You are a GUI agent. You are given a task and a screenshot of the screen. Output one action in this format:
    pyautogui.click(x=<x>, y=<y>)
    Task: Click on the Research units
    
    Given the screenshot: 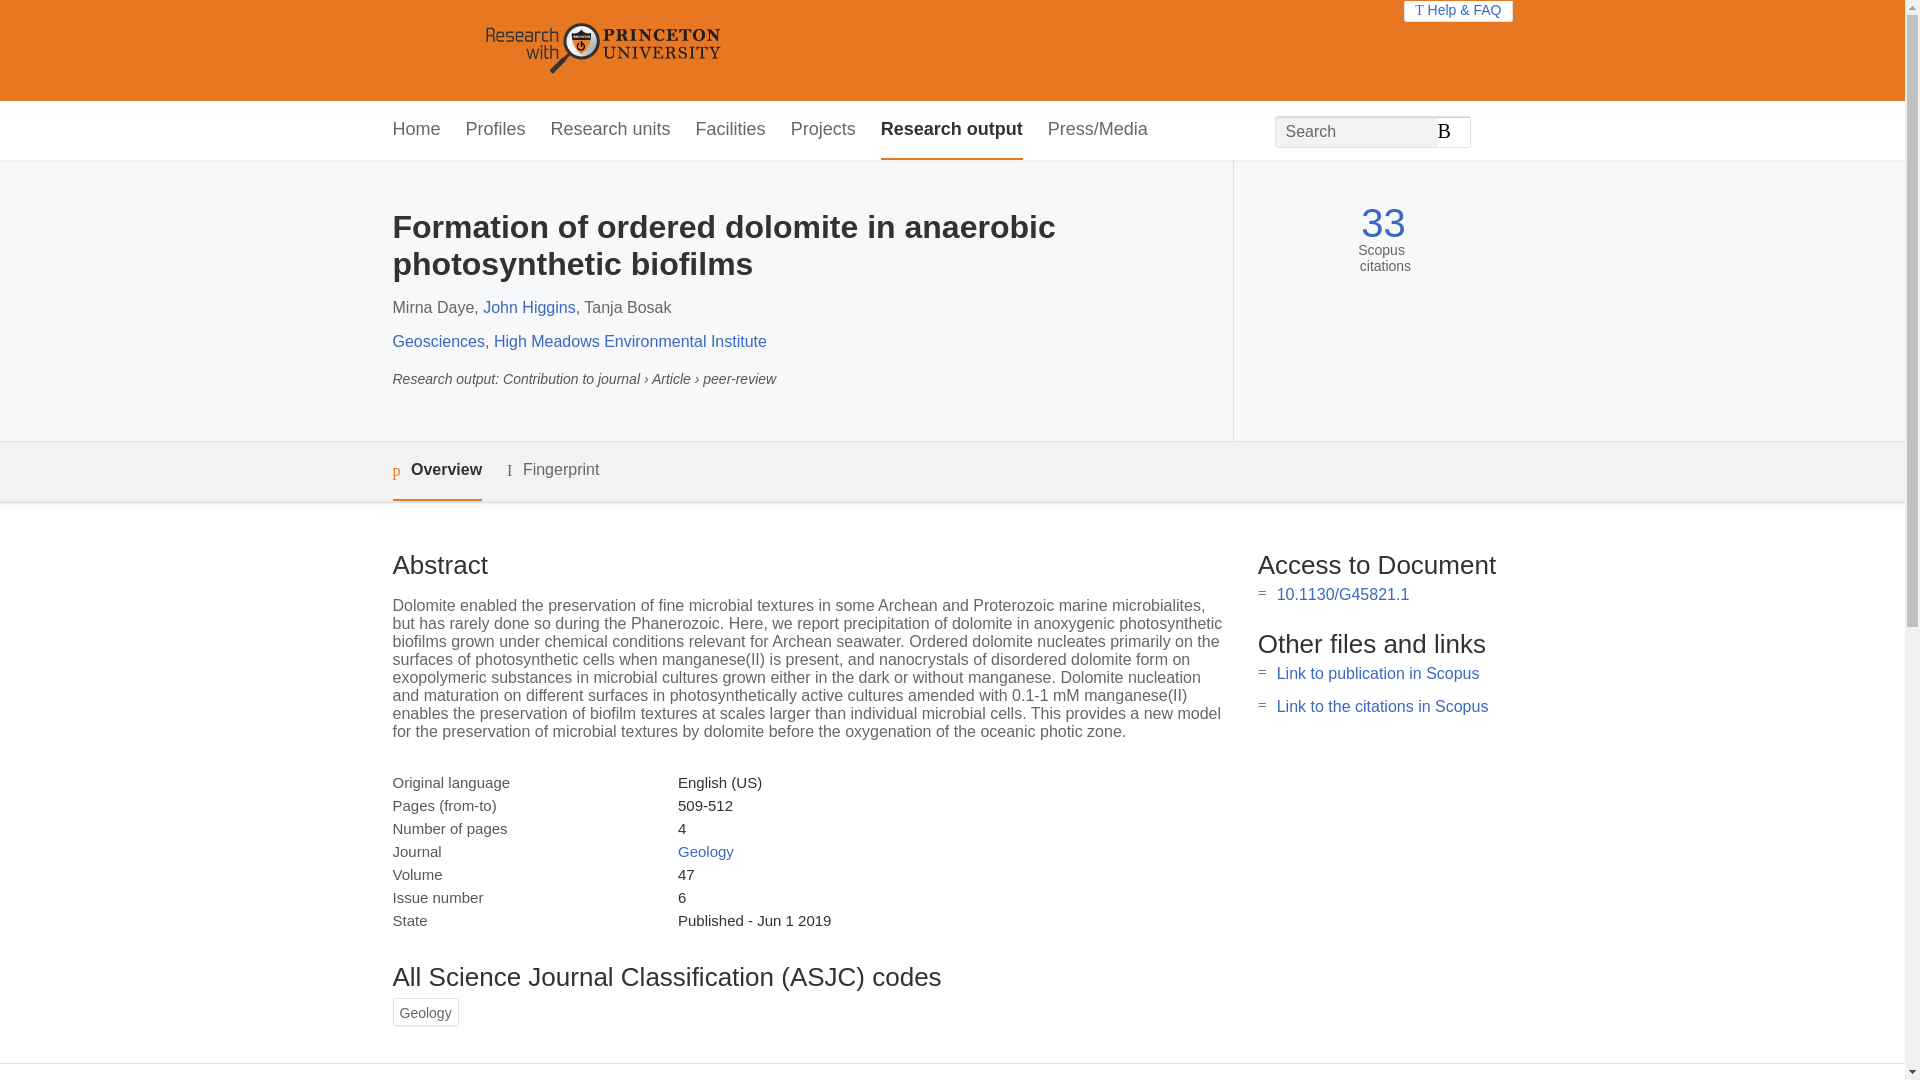 What is the action you would take?
    pyautogui.click(x=610, y=130)
    